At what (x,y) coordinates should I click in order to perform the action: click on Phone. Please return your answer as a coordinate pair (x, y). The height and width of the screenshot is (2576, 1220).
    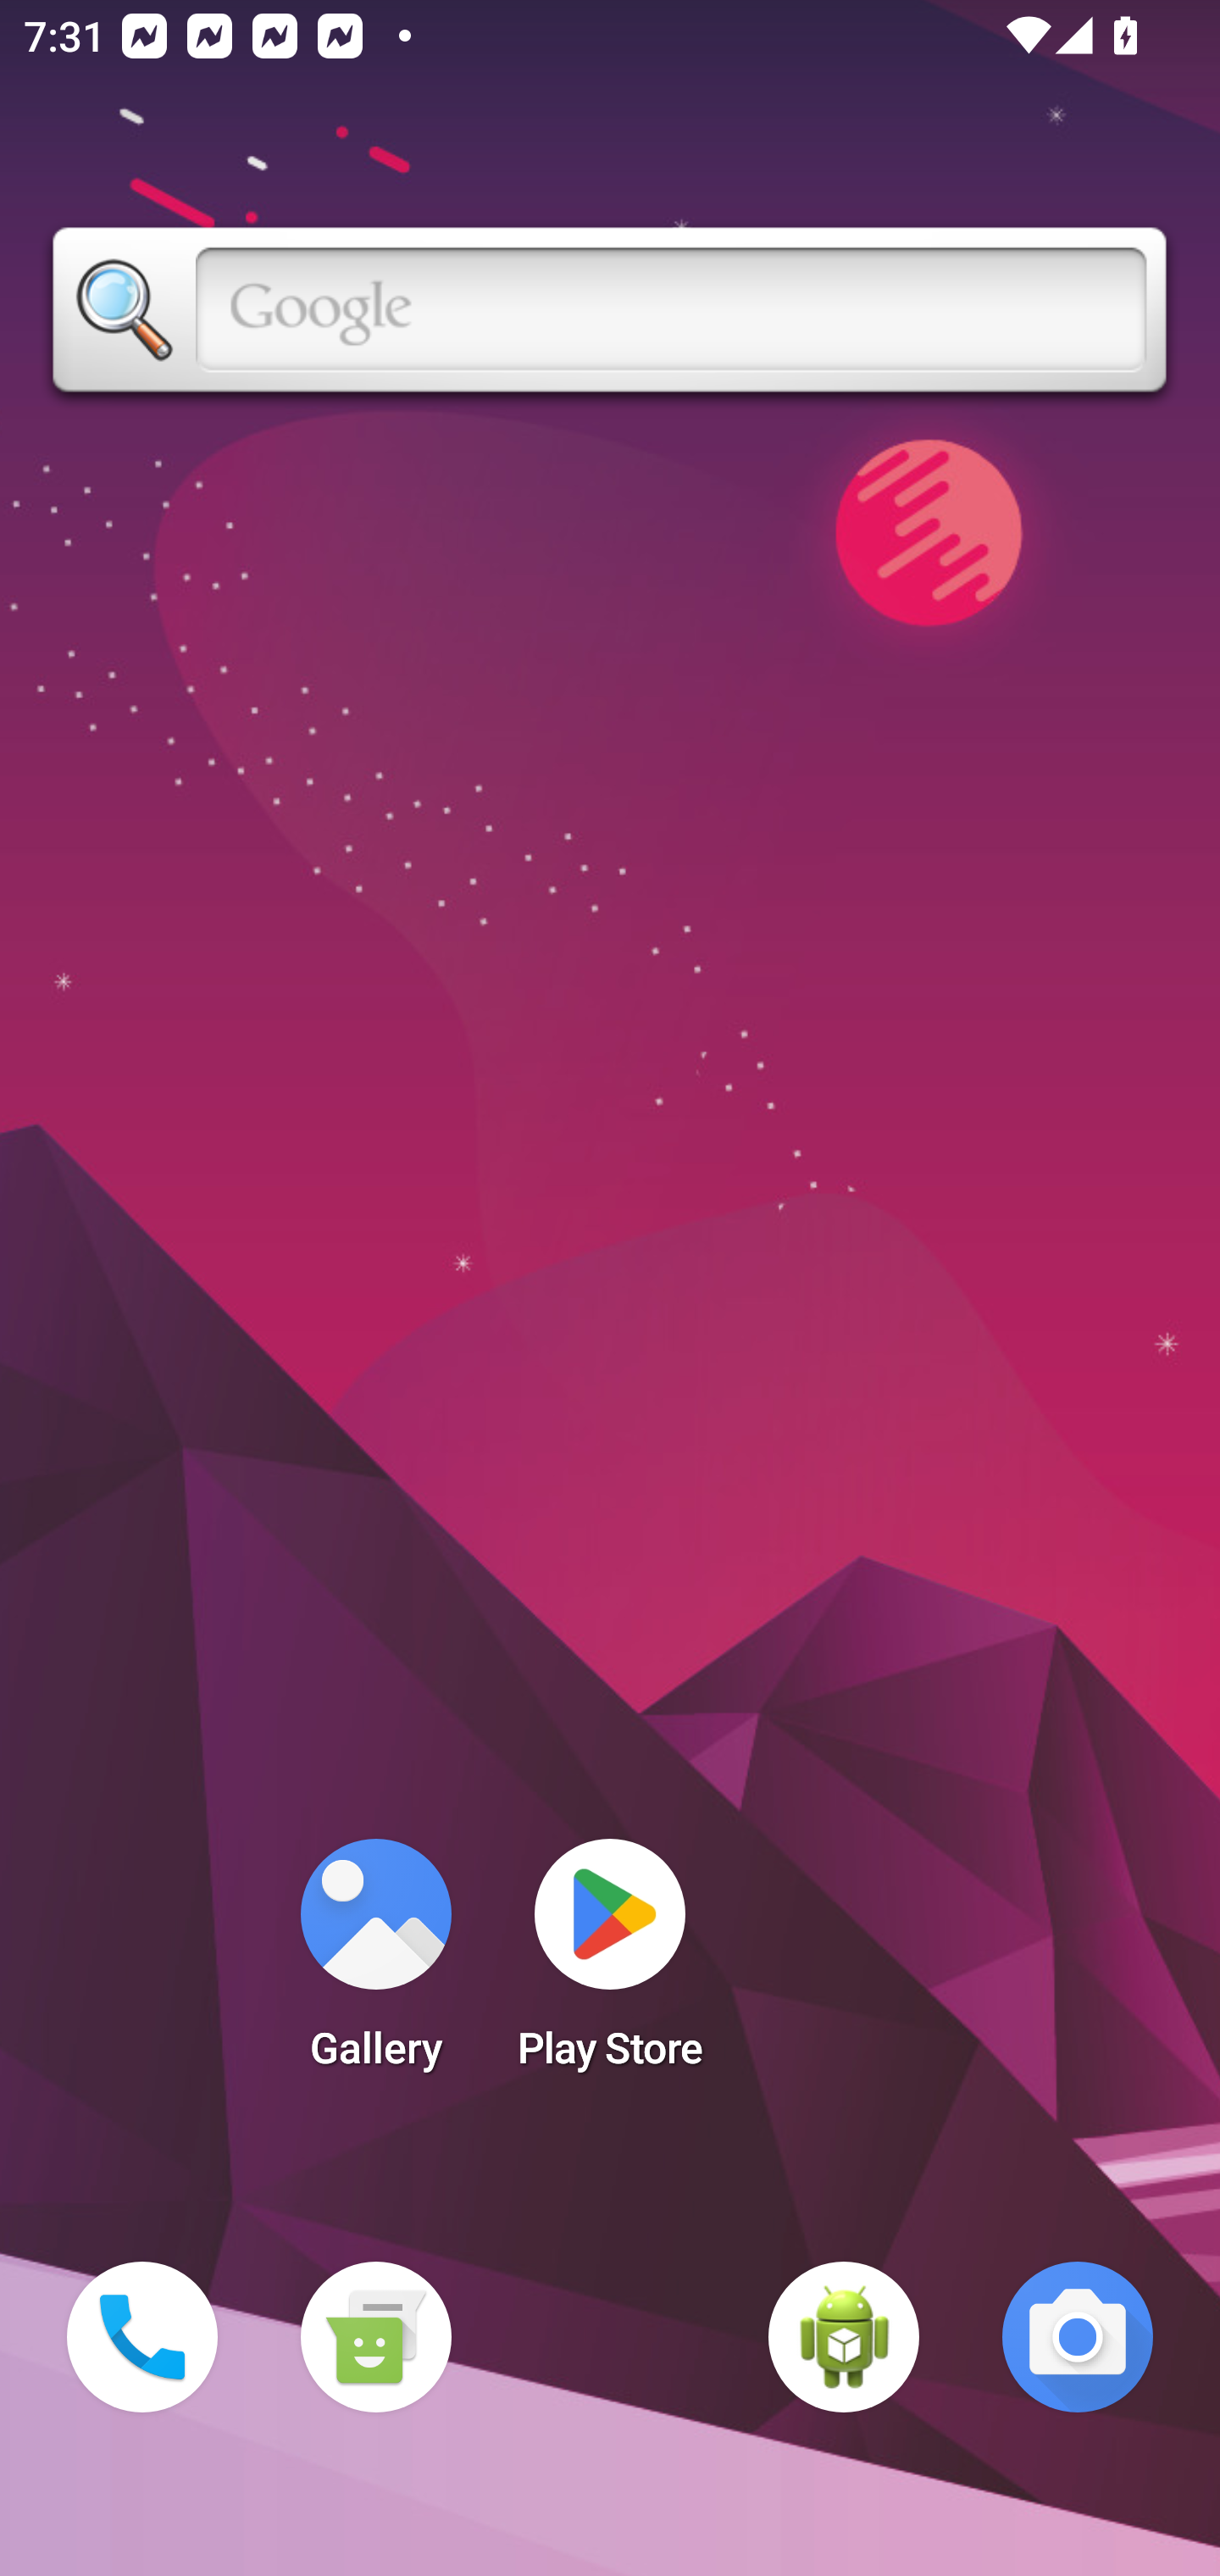
    Looking at the image, I should click on (142, 2337).